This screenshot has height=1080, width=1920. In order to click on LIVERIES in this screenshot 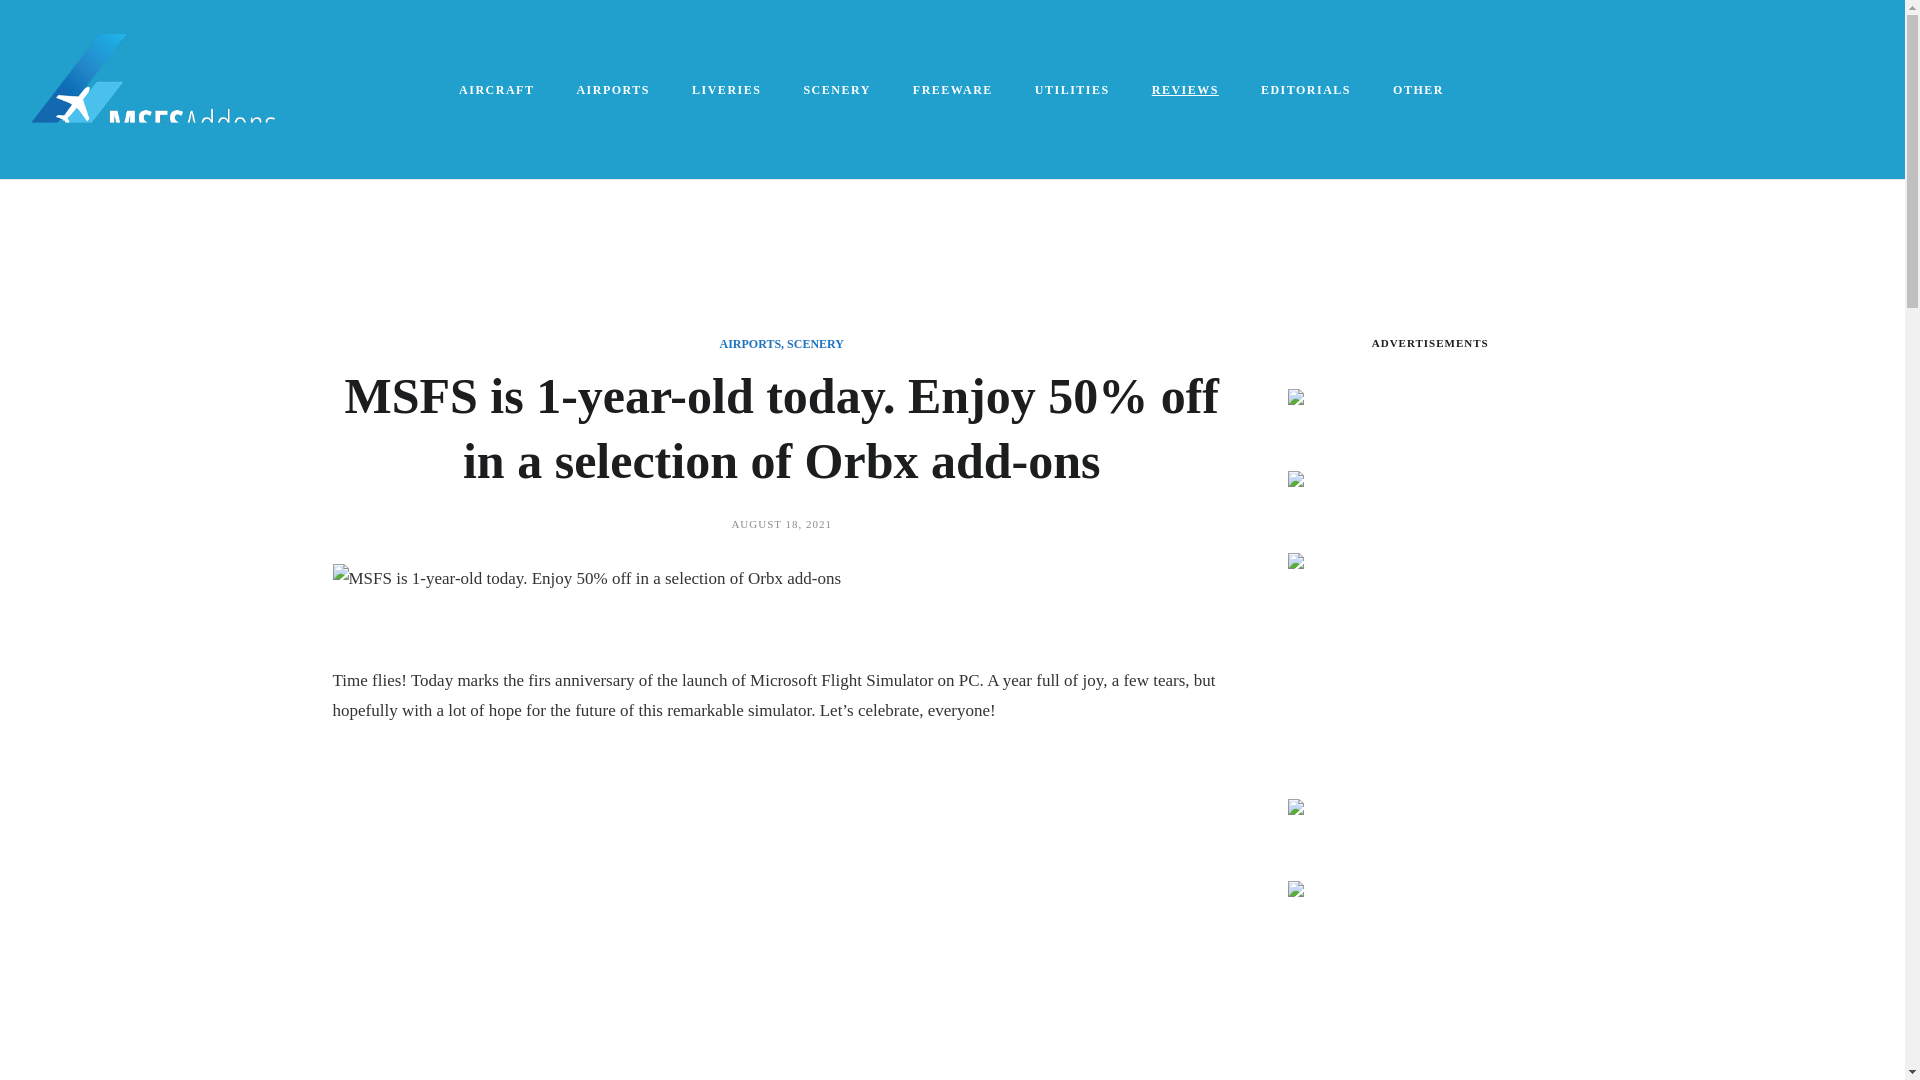, I will do `click(728, 90)`.